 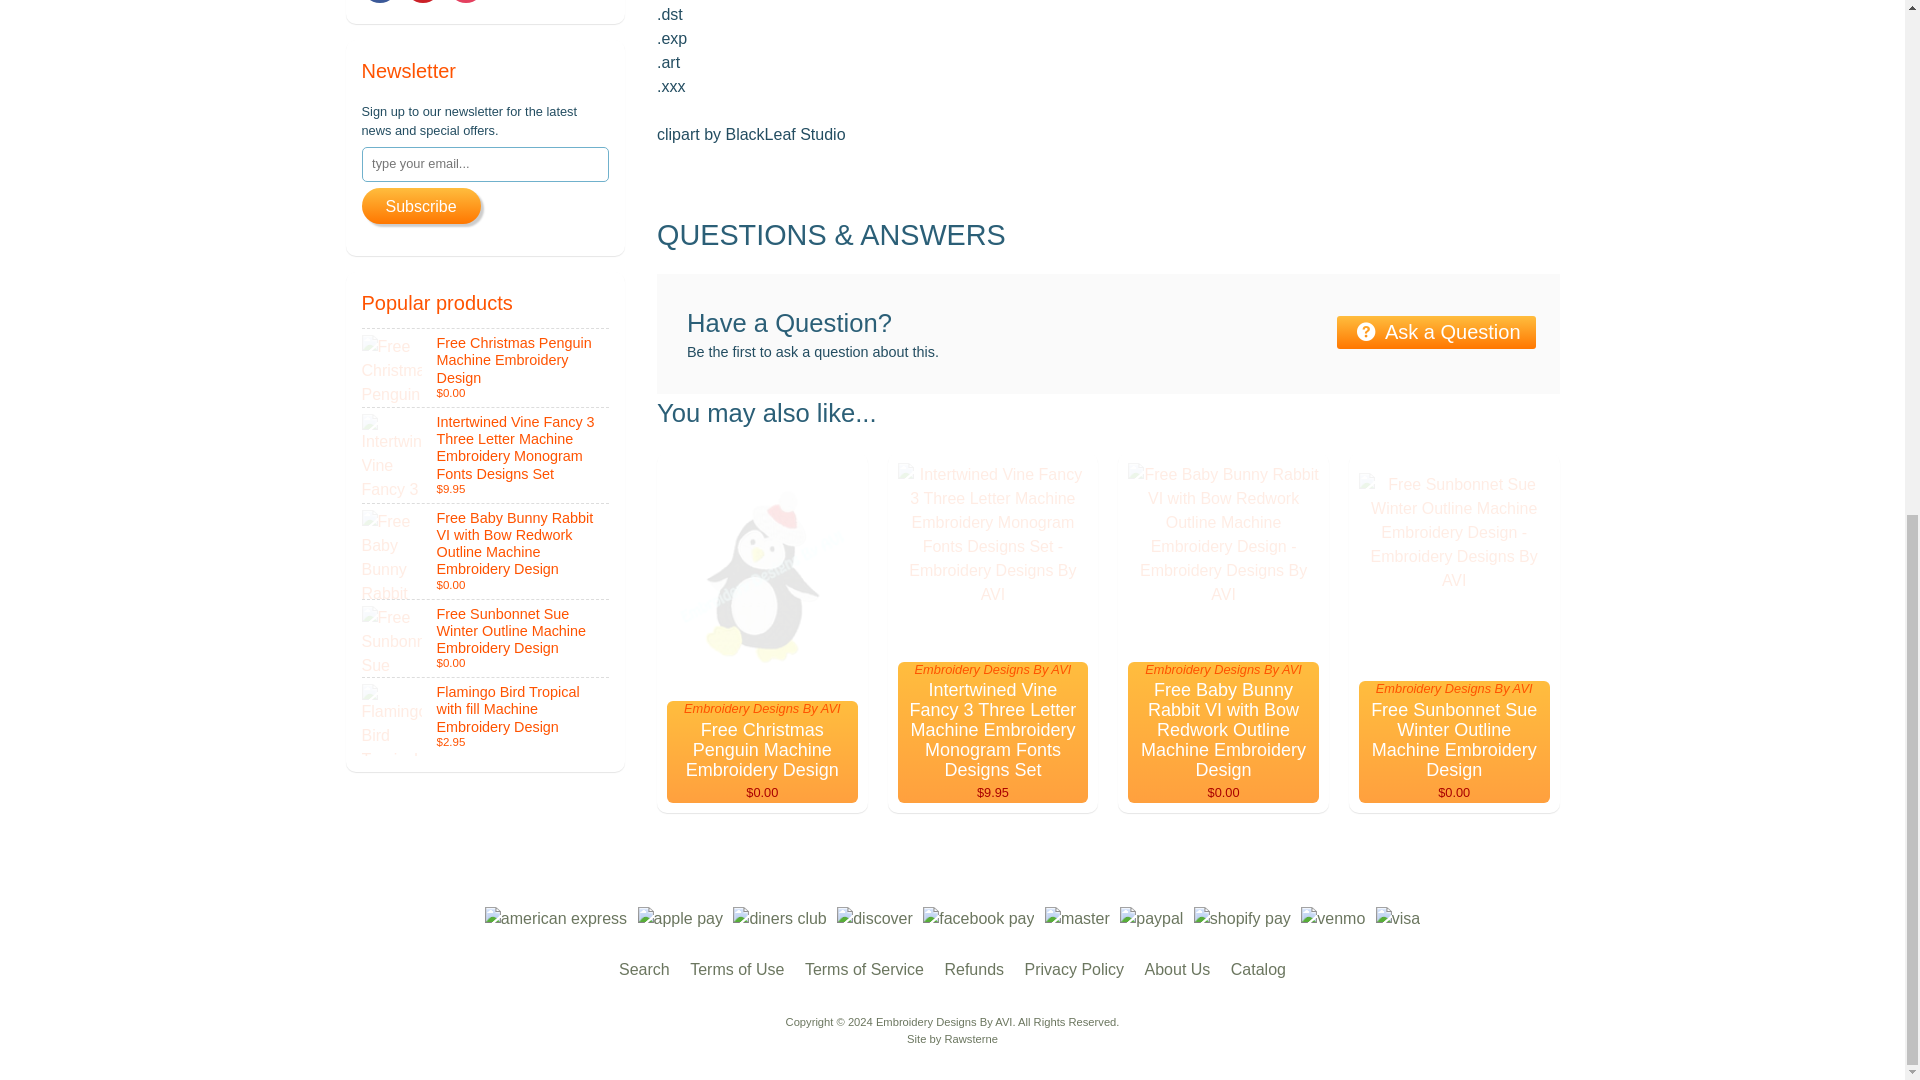 What do you see at coordinates (423, 2) in the screenshot?
I see `Pinterest` at bounding box center [423, 2].